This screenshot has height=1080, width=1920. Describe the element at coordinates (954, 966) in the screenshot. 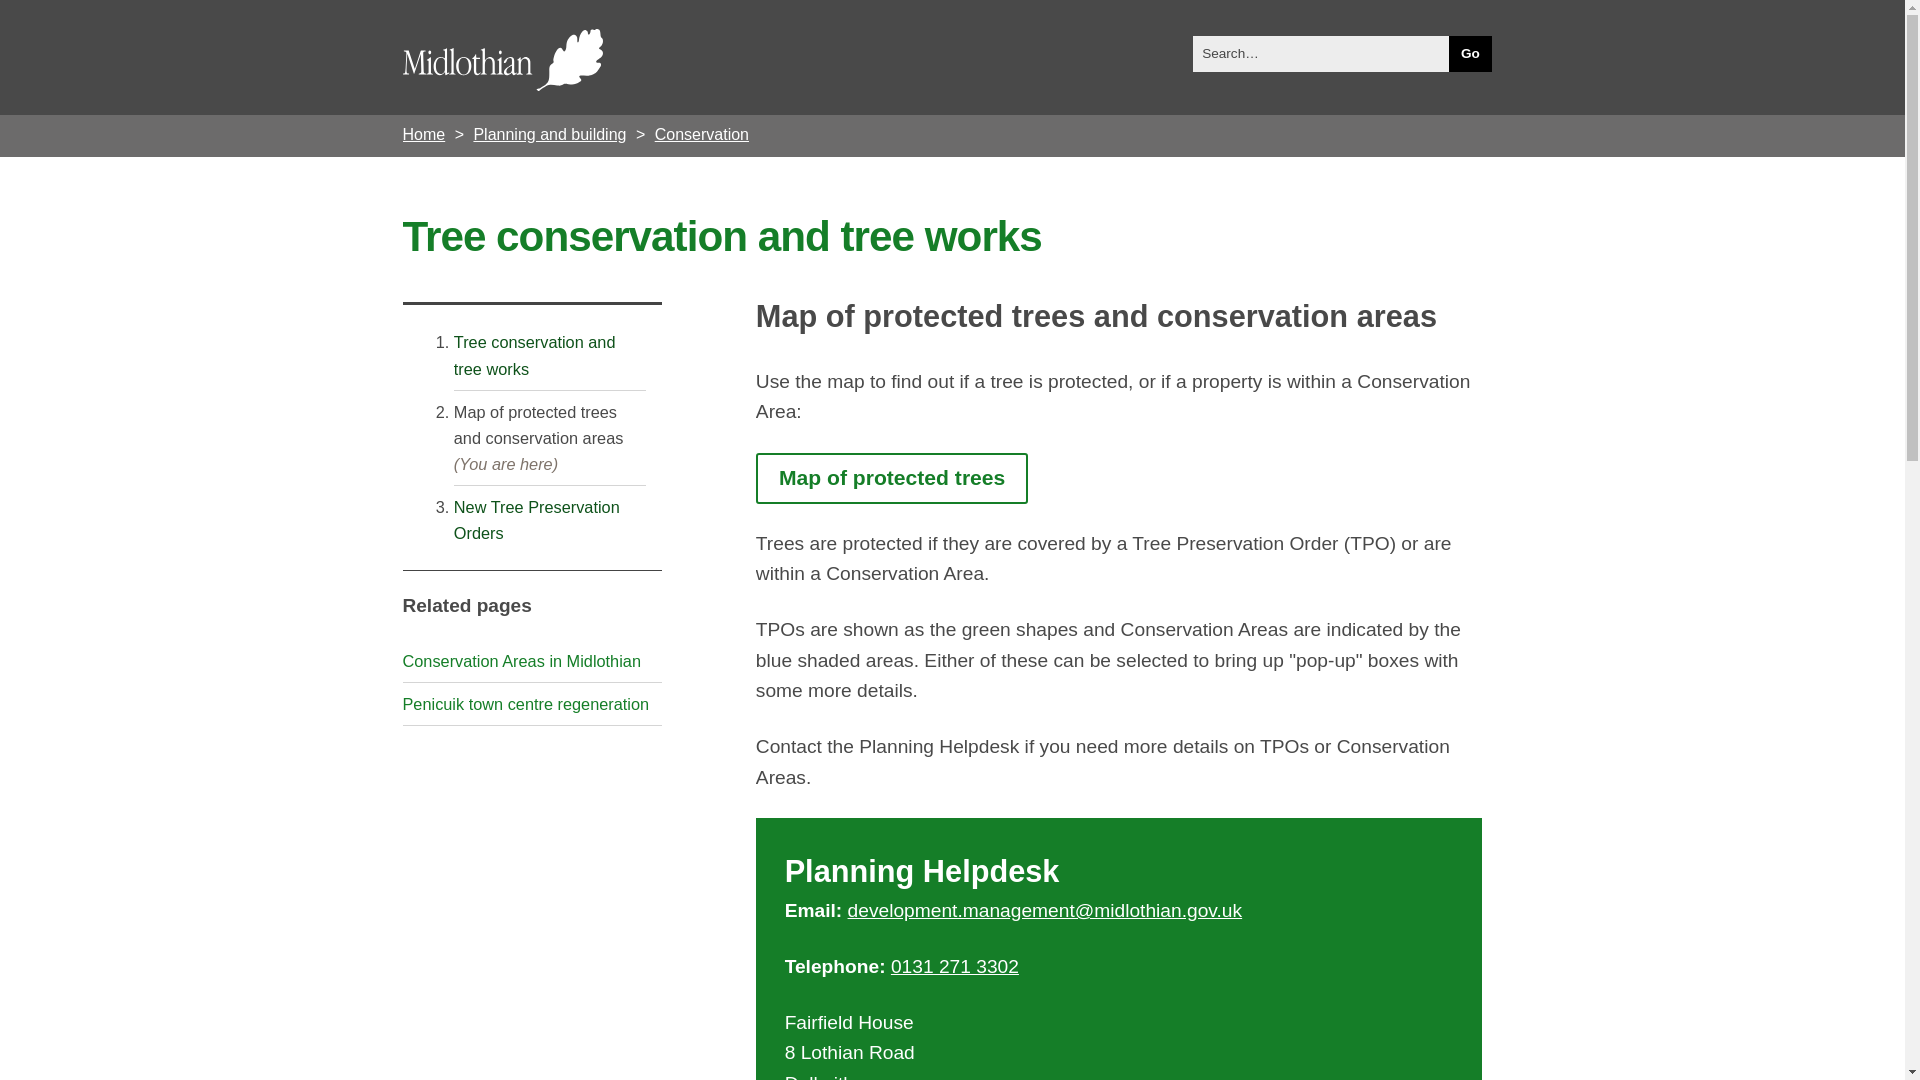

I see `0131 271 3302` at that location.